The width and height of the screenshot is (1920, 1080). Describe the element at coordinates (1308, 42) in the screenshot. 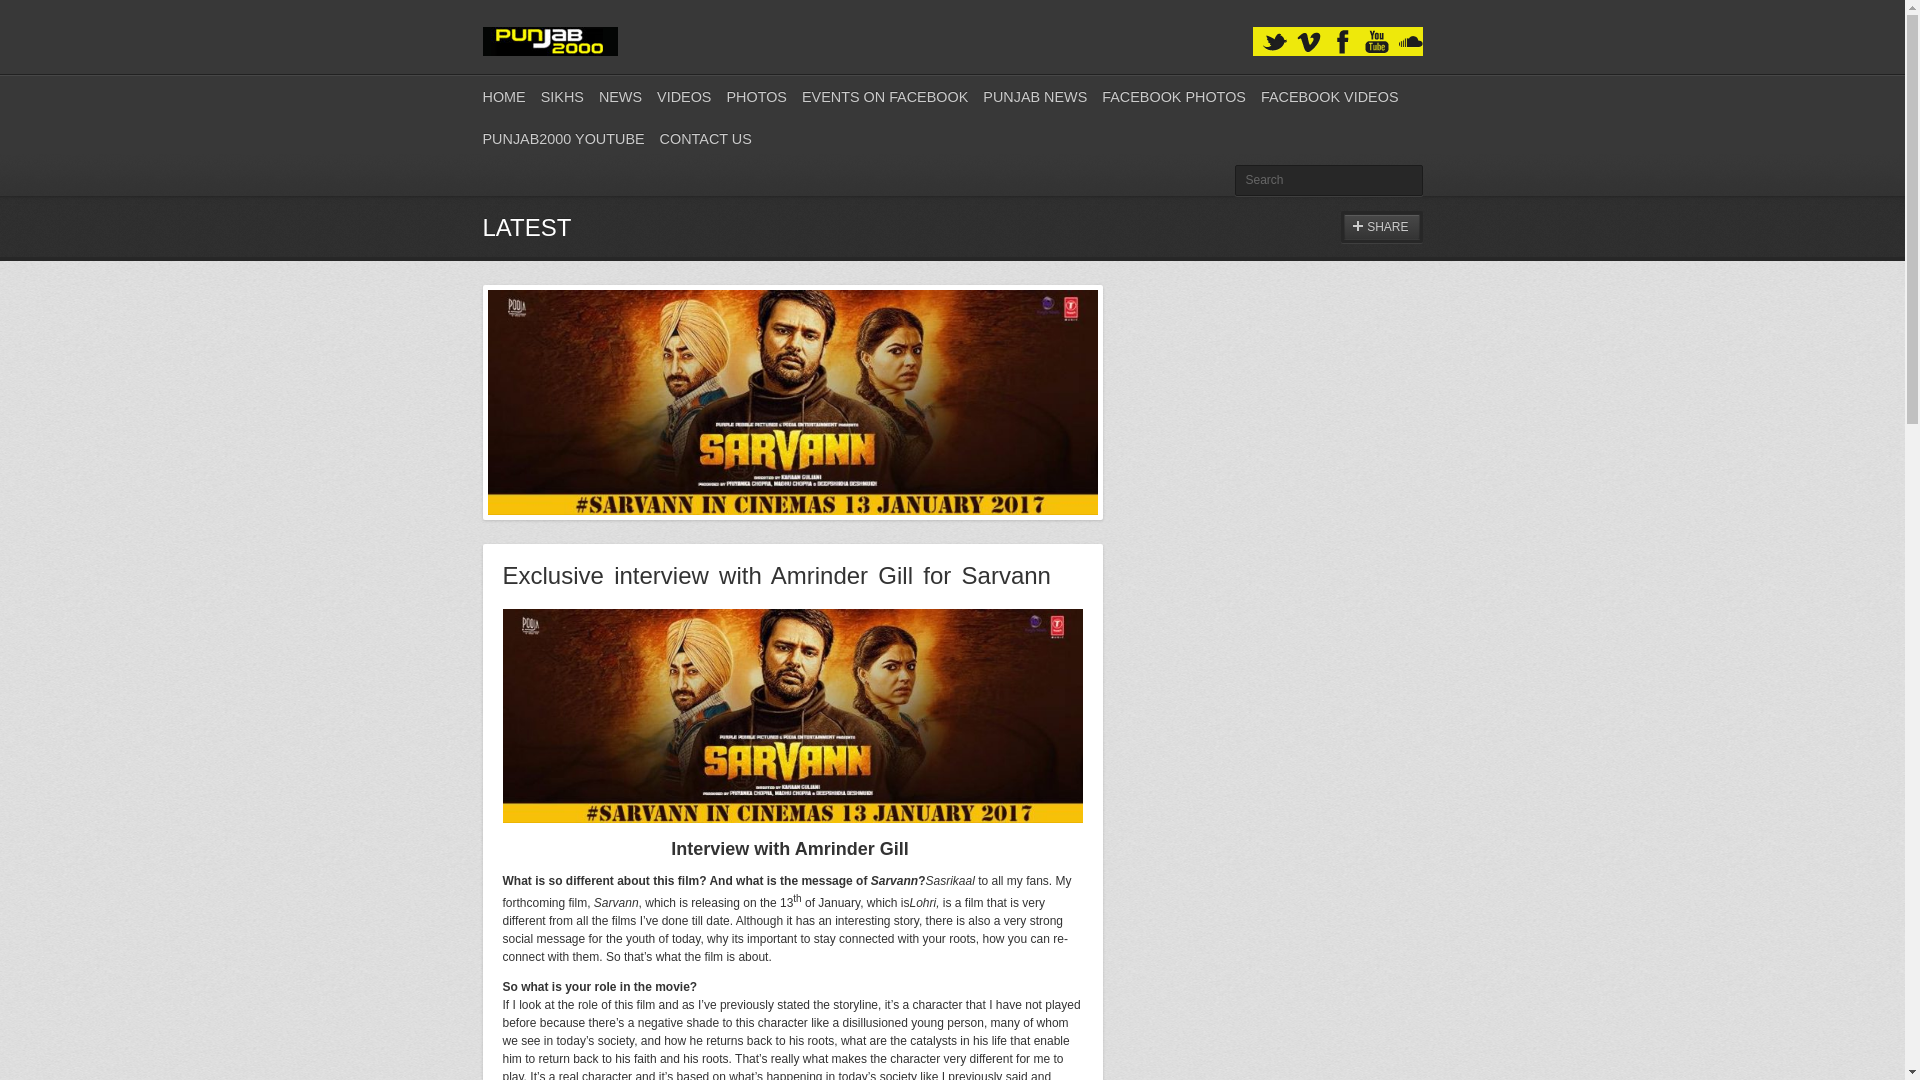

I see `Vimeo` at that location.